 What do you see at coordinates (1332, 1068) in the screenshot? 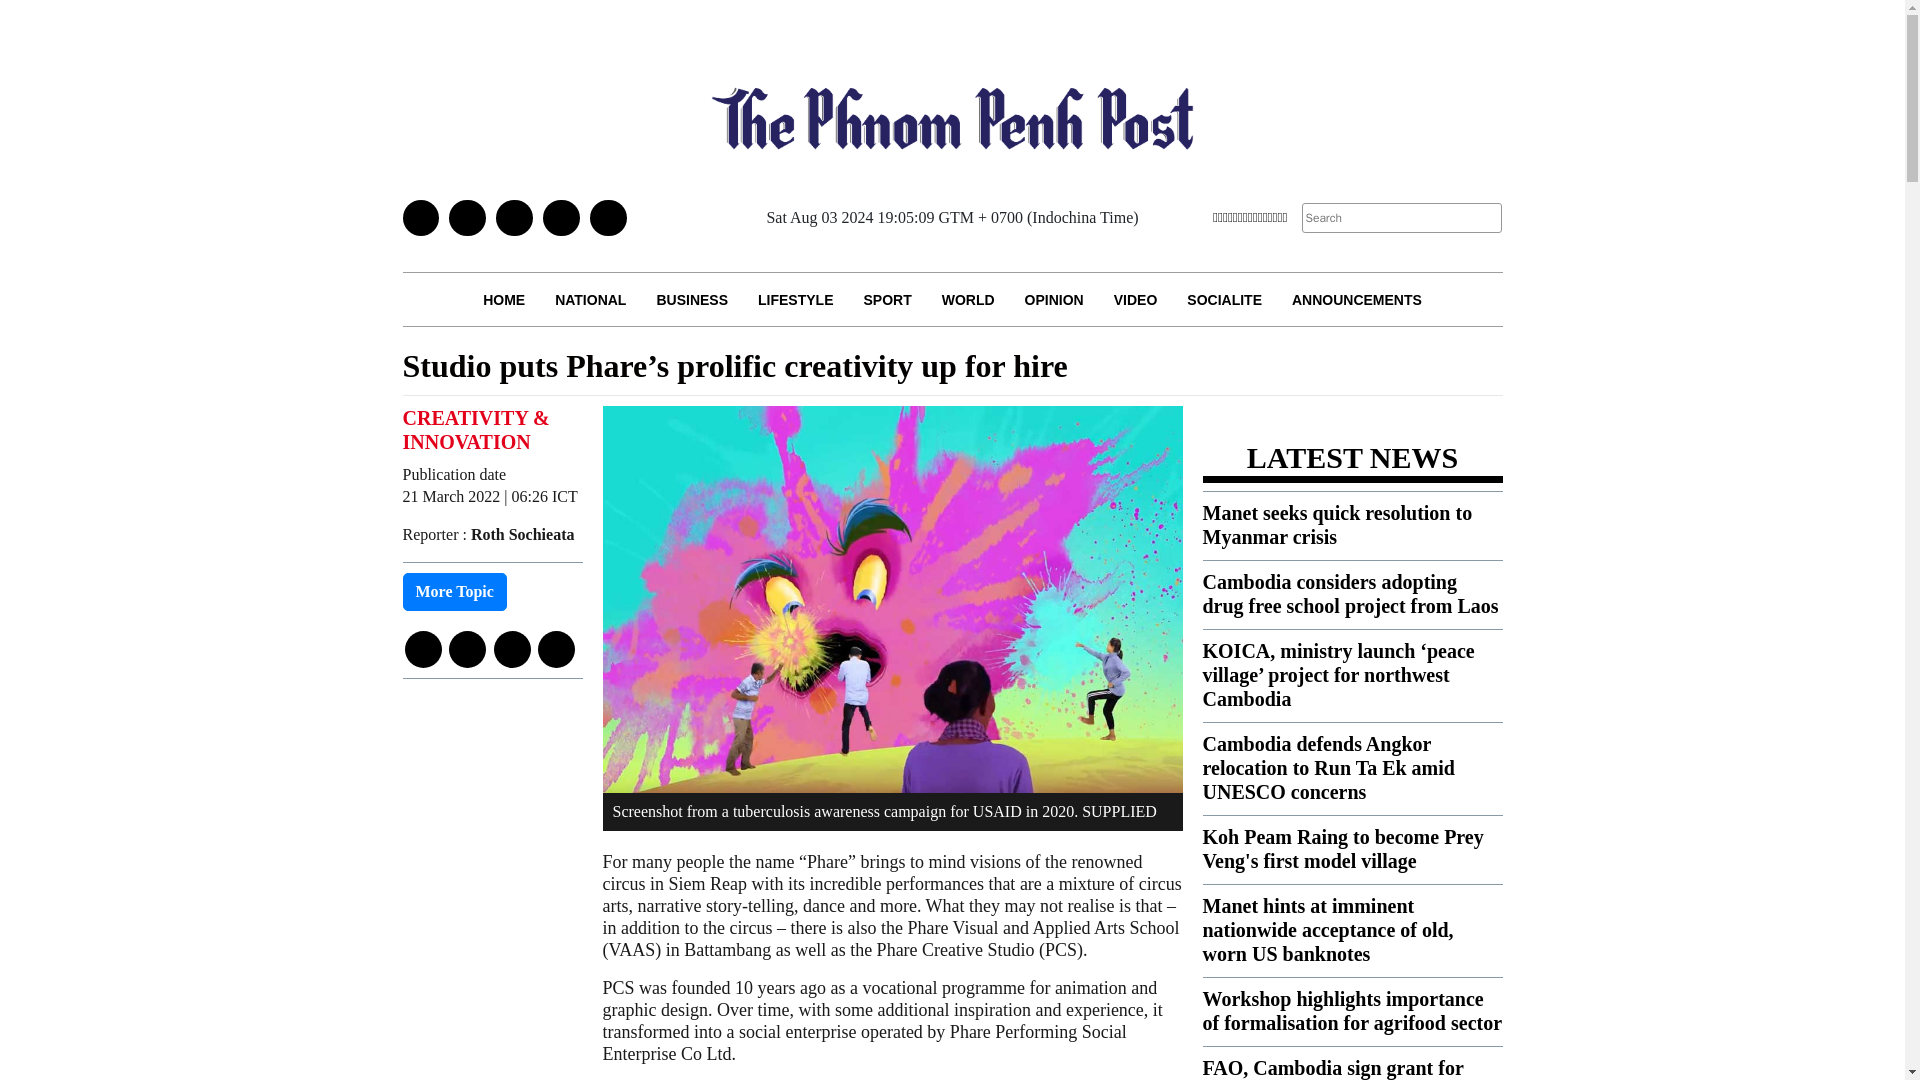
I see `FAO, Cambodia sign grant for pandemic preparedness` at bounding box center [1332, 1068].